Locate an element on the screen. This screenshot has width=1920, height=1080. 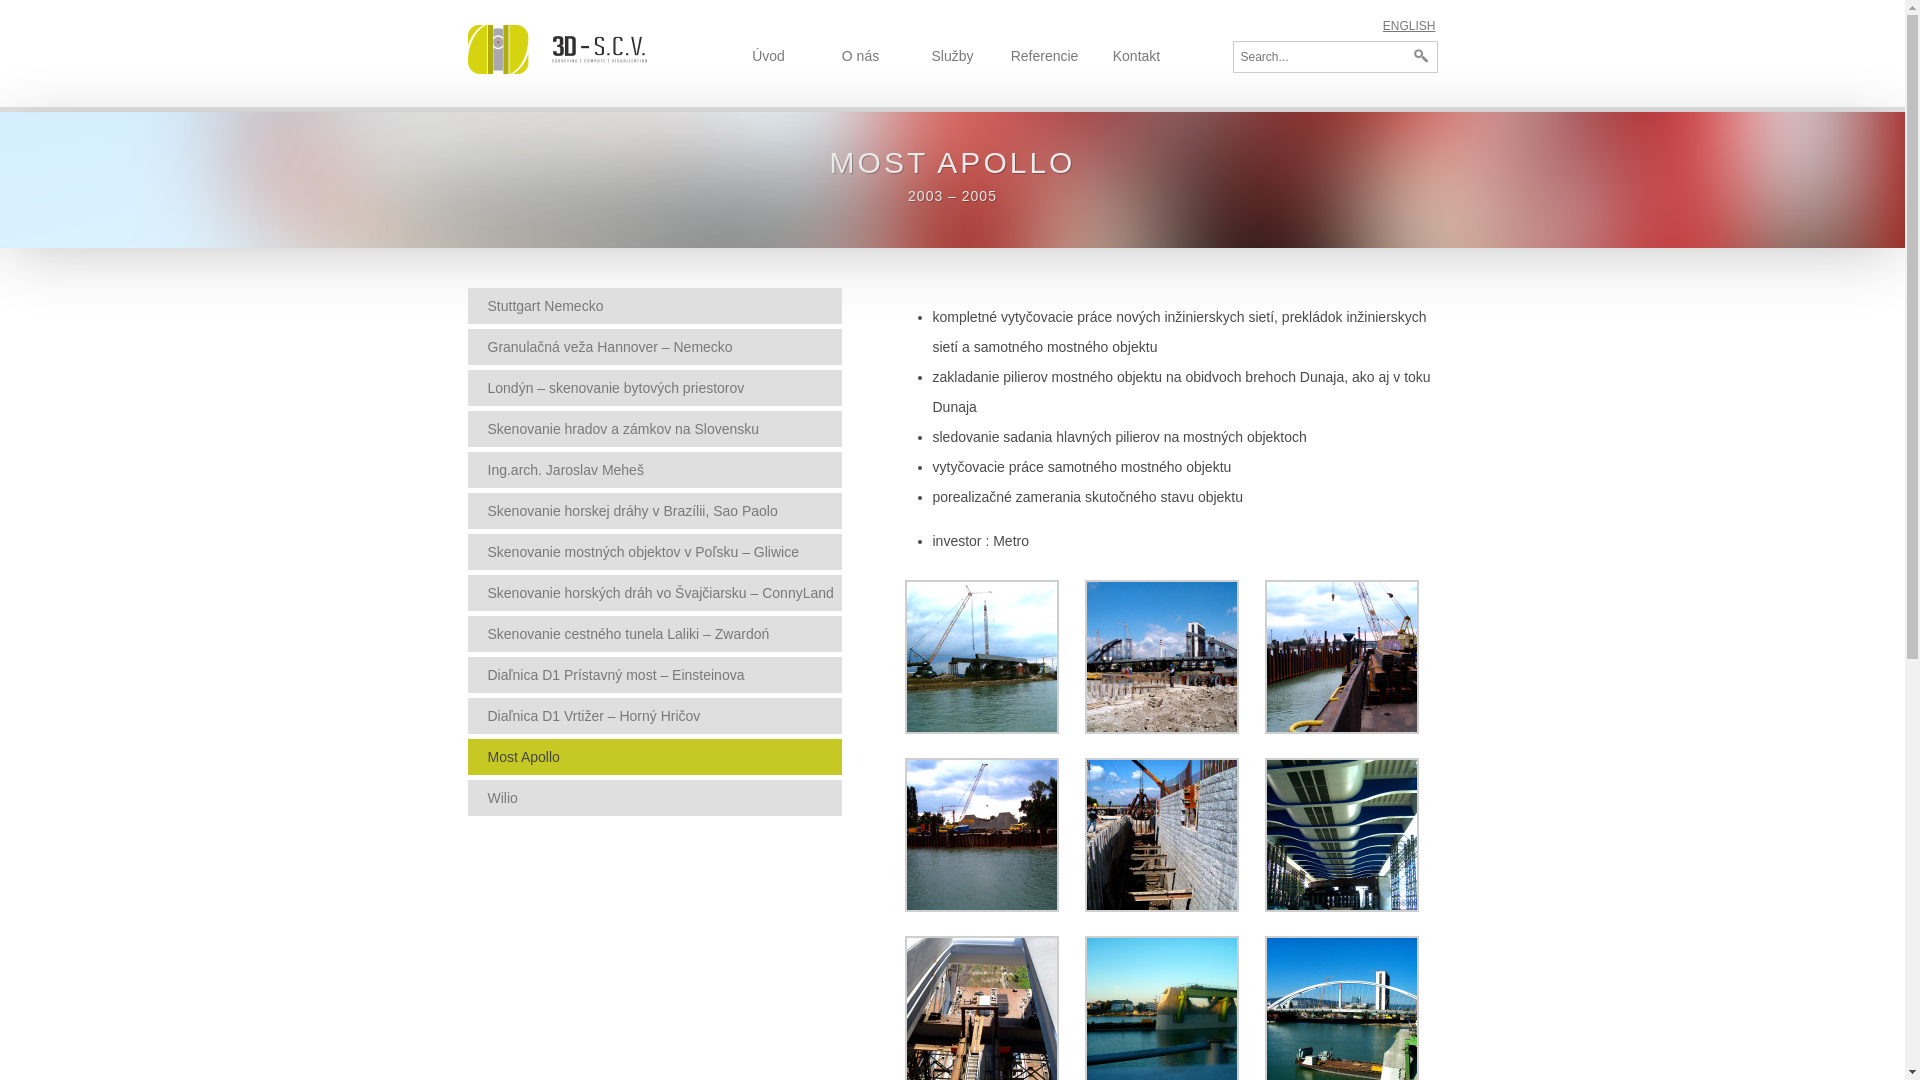
Stuttgart Nemecko is located at coordinates (656, 306).